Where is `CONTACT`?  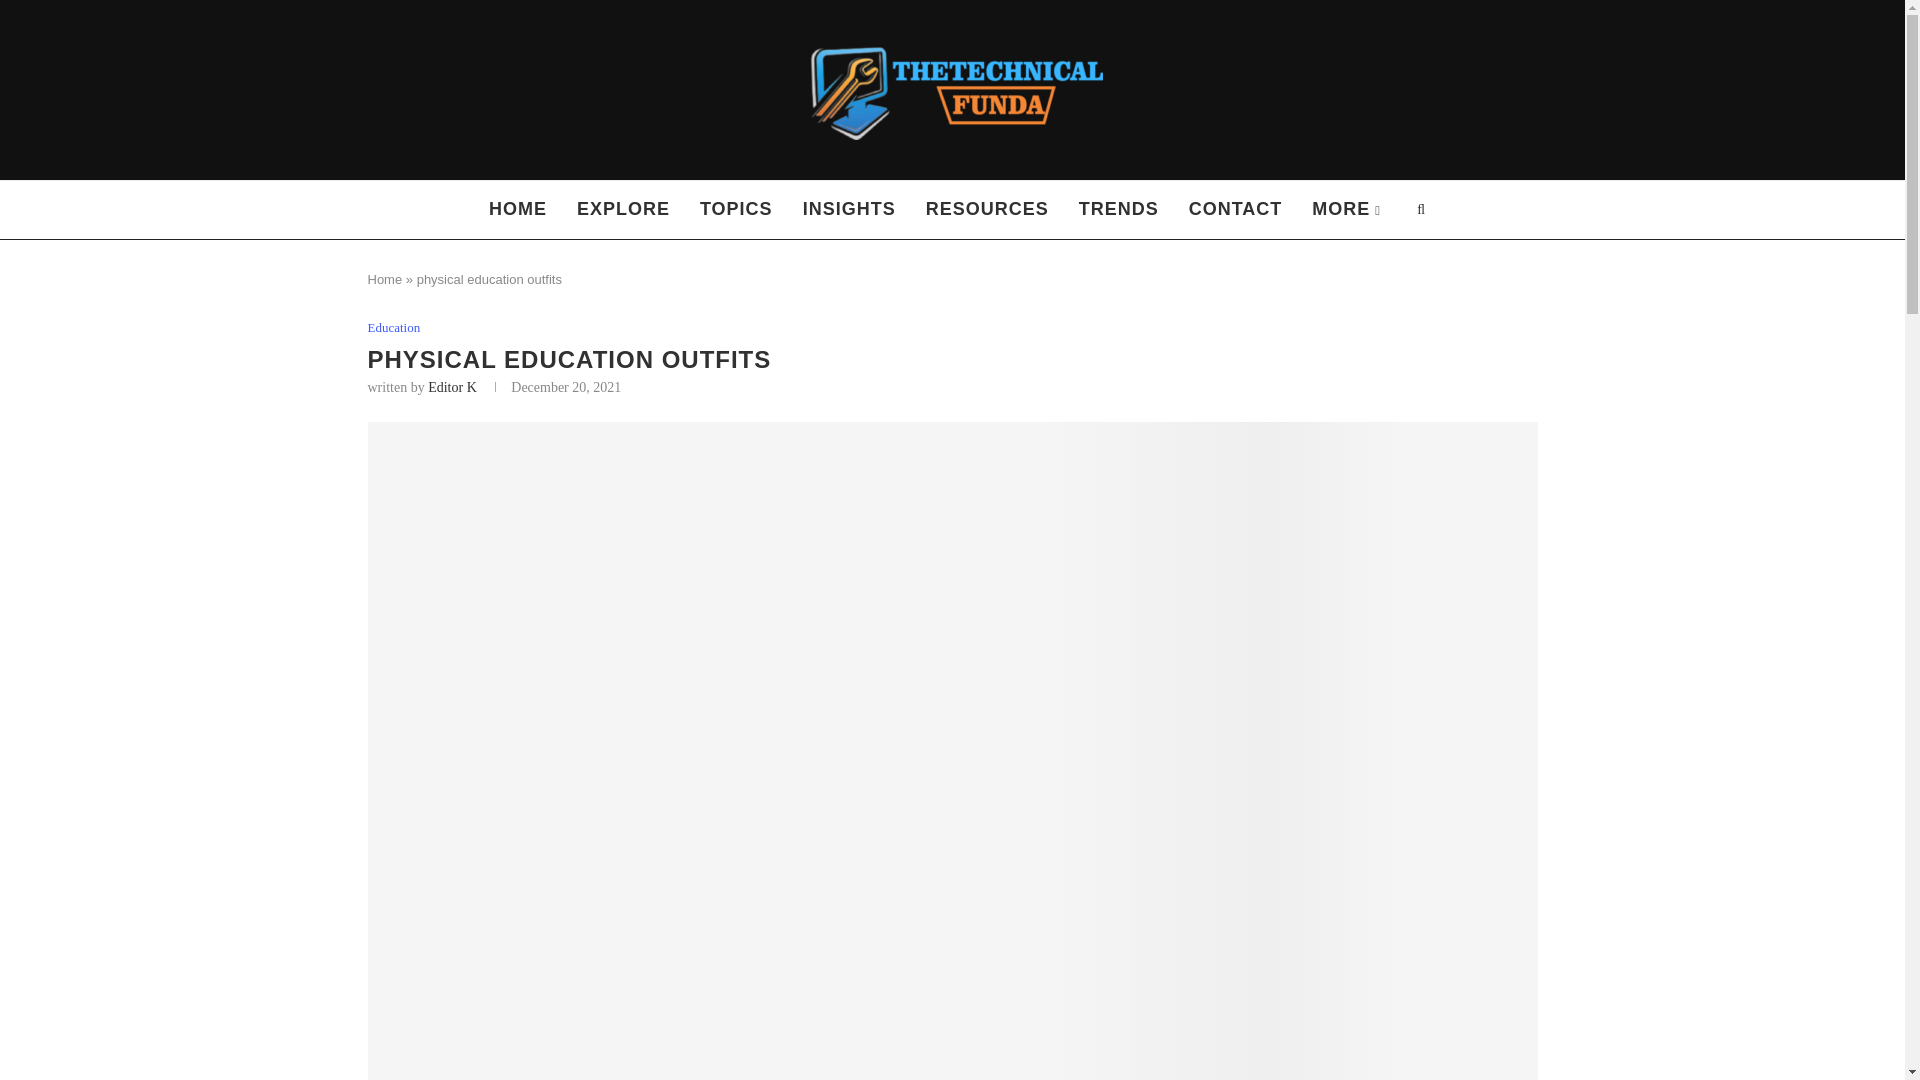 CONTACT is located at coordinates (1235, 210).